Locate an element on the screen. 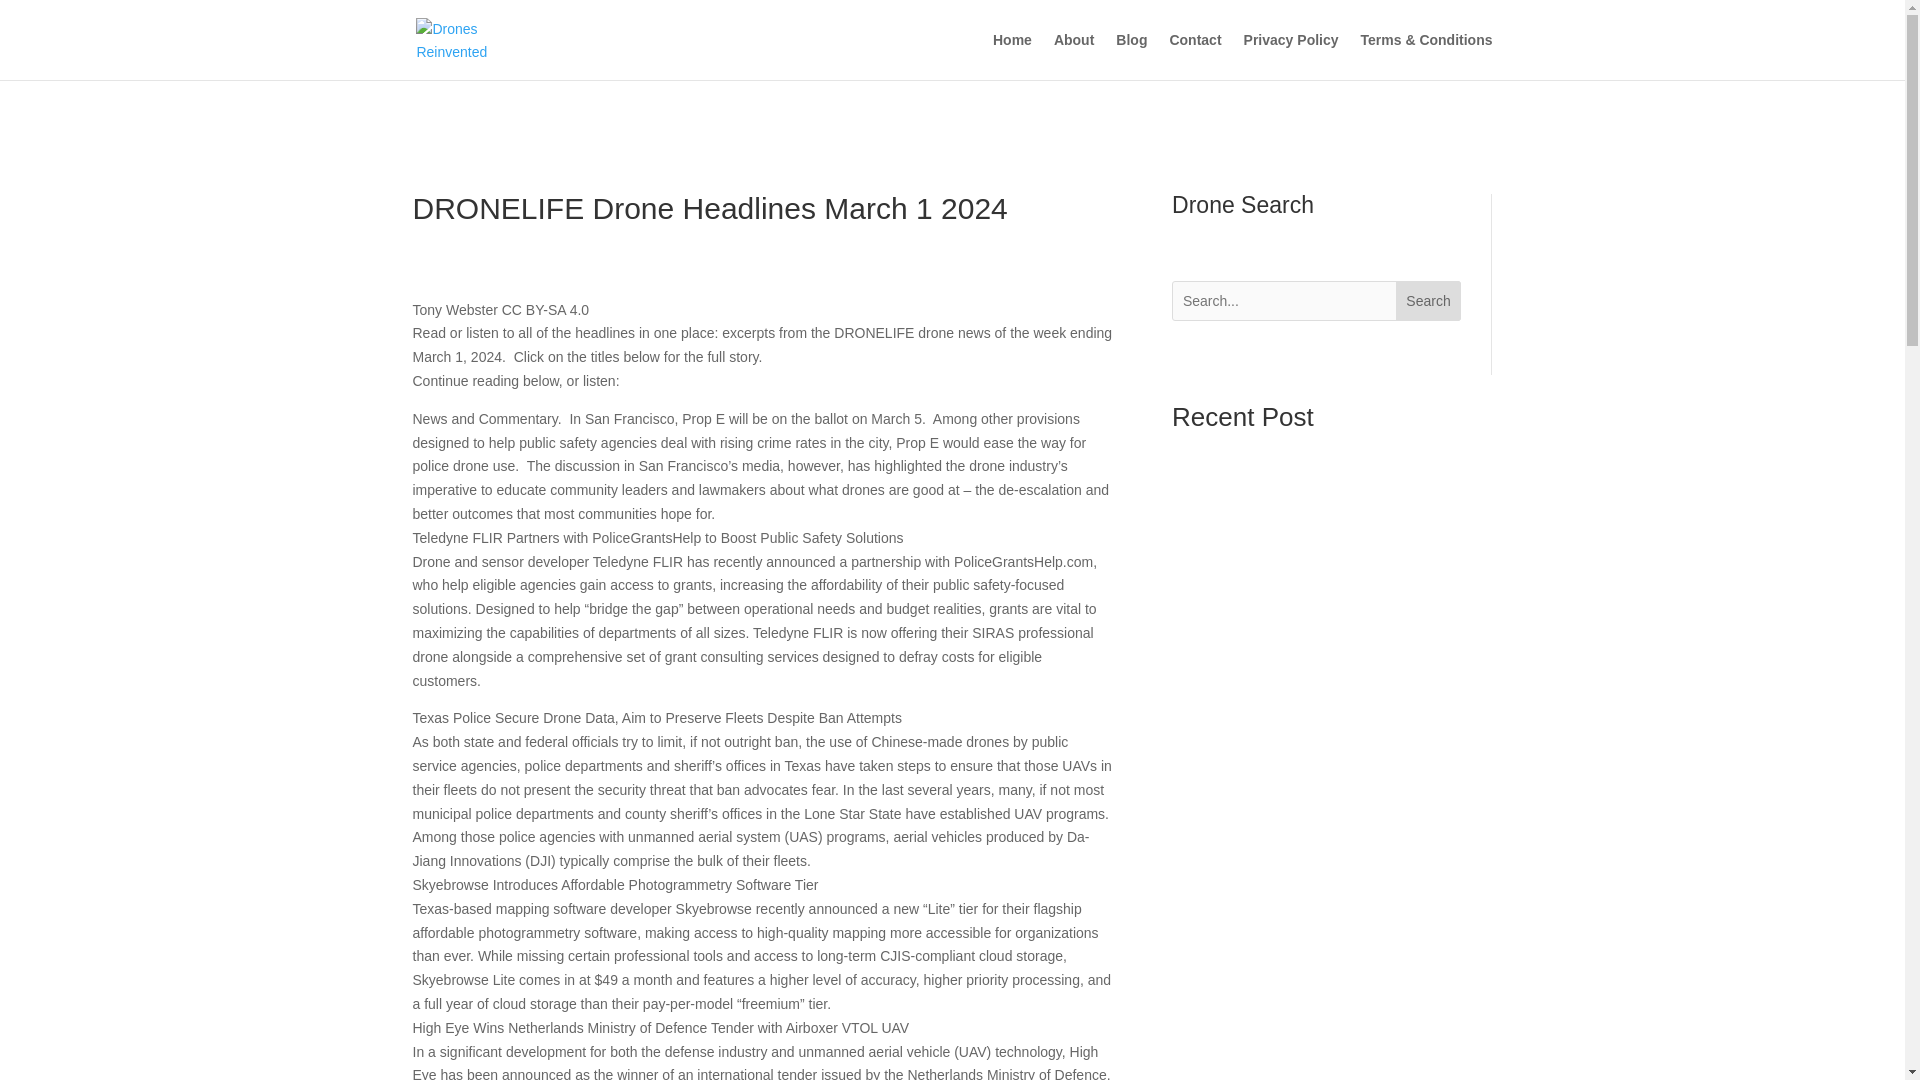 The height and width of the screenshot is (1080, 1920). Home is located at coordinates (1012, 56).